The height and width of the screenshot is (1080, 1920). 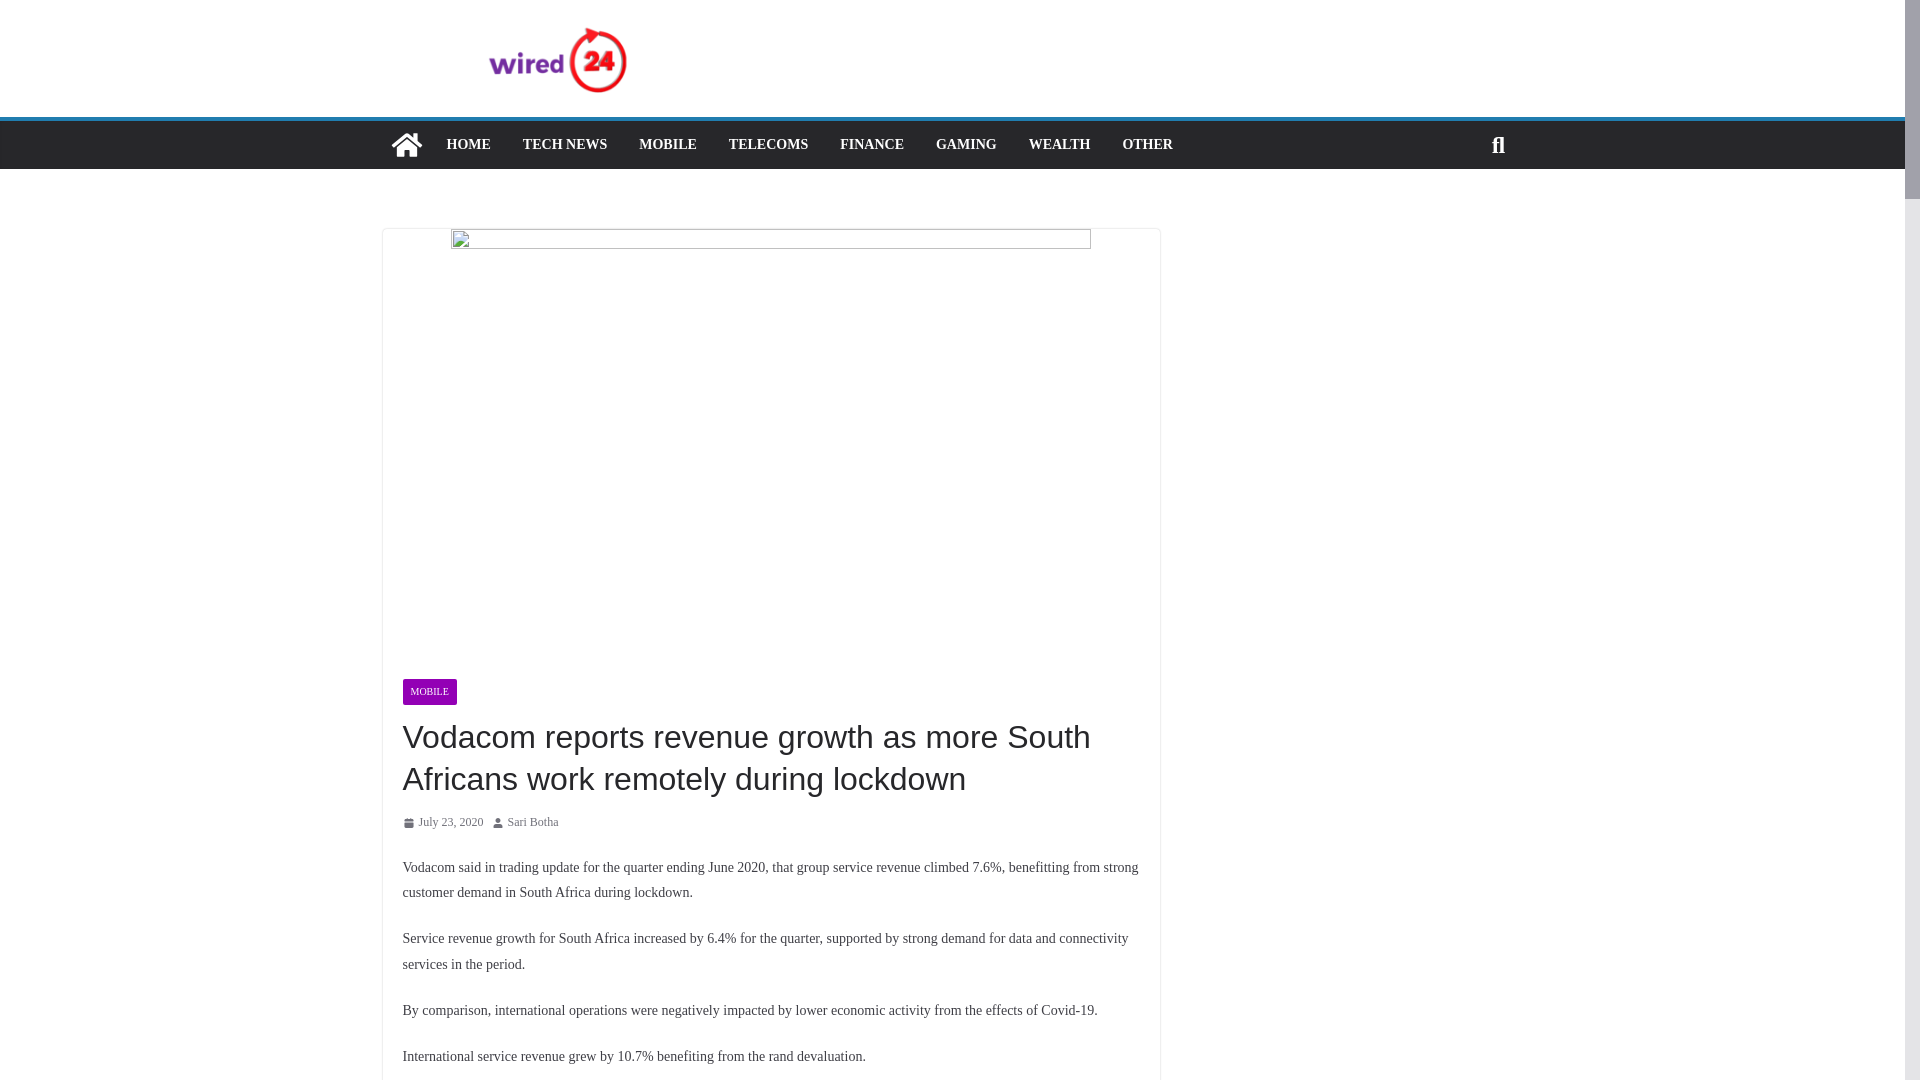 What do you see at coordinates (428, 692) in the screenshot?
I see `MOBILE` at bounding box center [428, 692].